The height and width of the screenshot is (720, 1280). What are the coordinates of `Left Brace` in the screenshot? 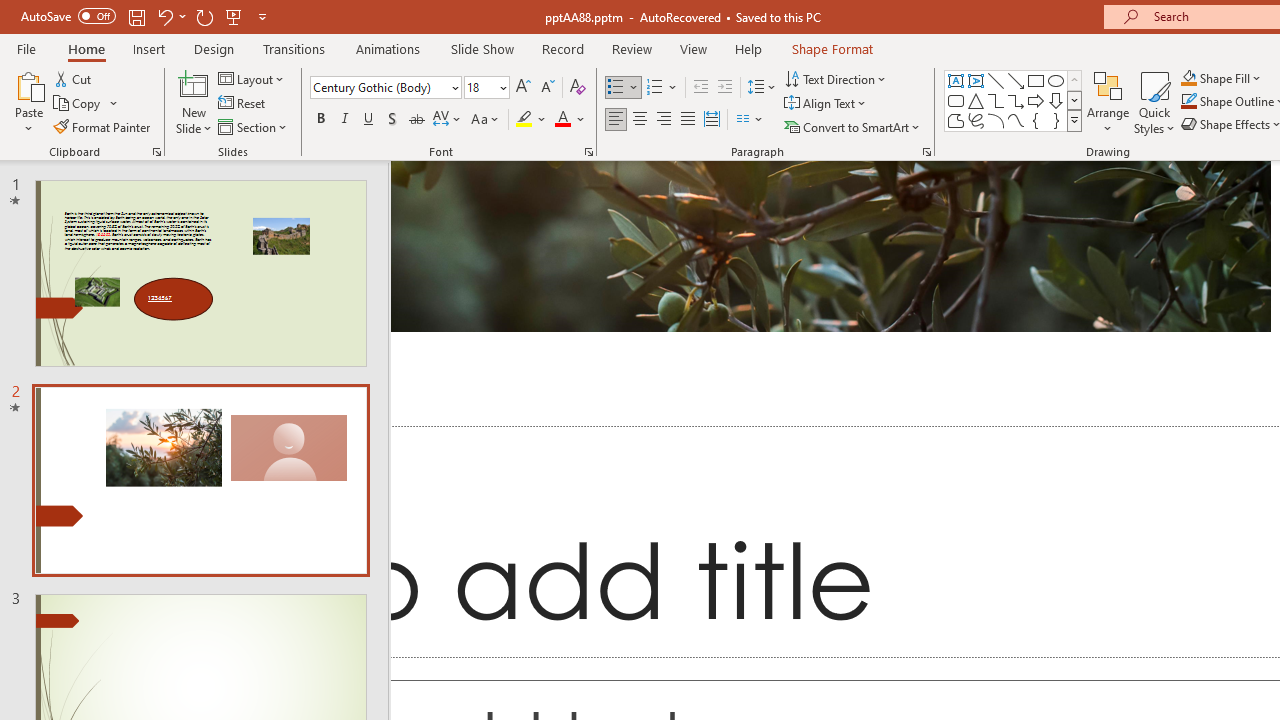 It's located at (1036, 120).